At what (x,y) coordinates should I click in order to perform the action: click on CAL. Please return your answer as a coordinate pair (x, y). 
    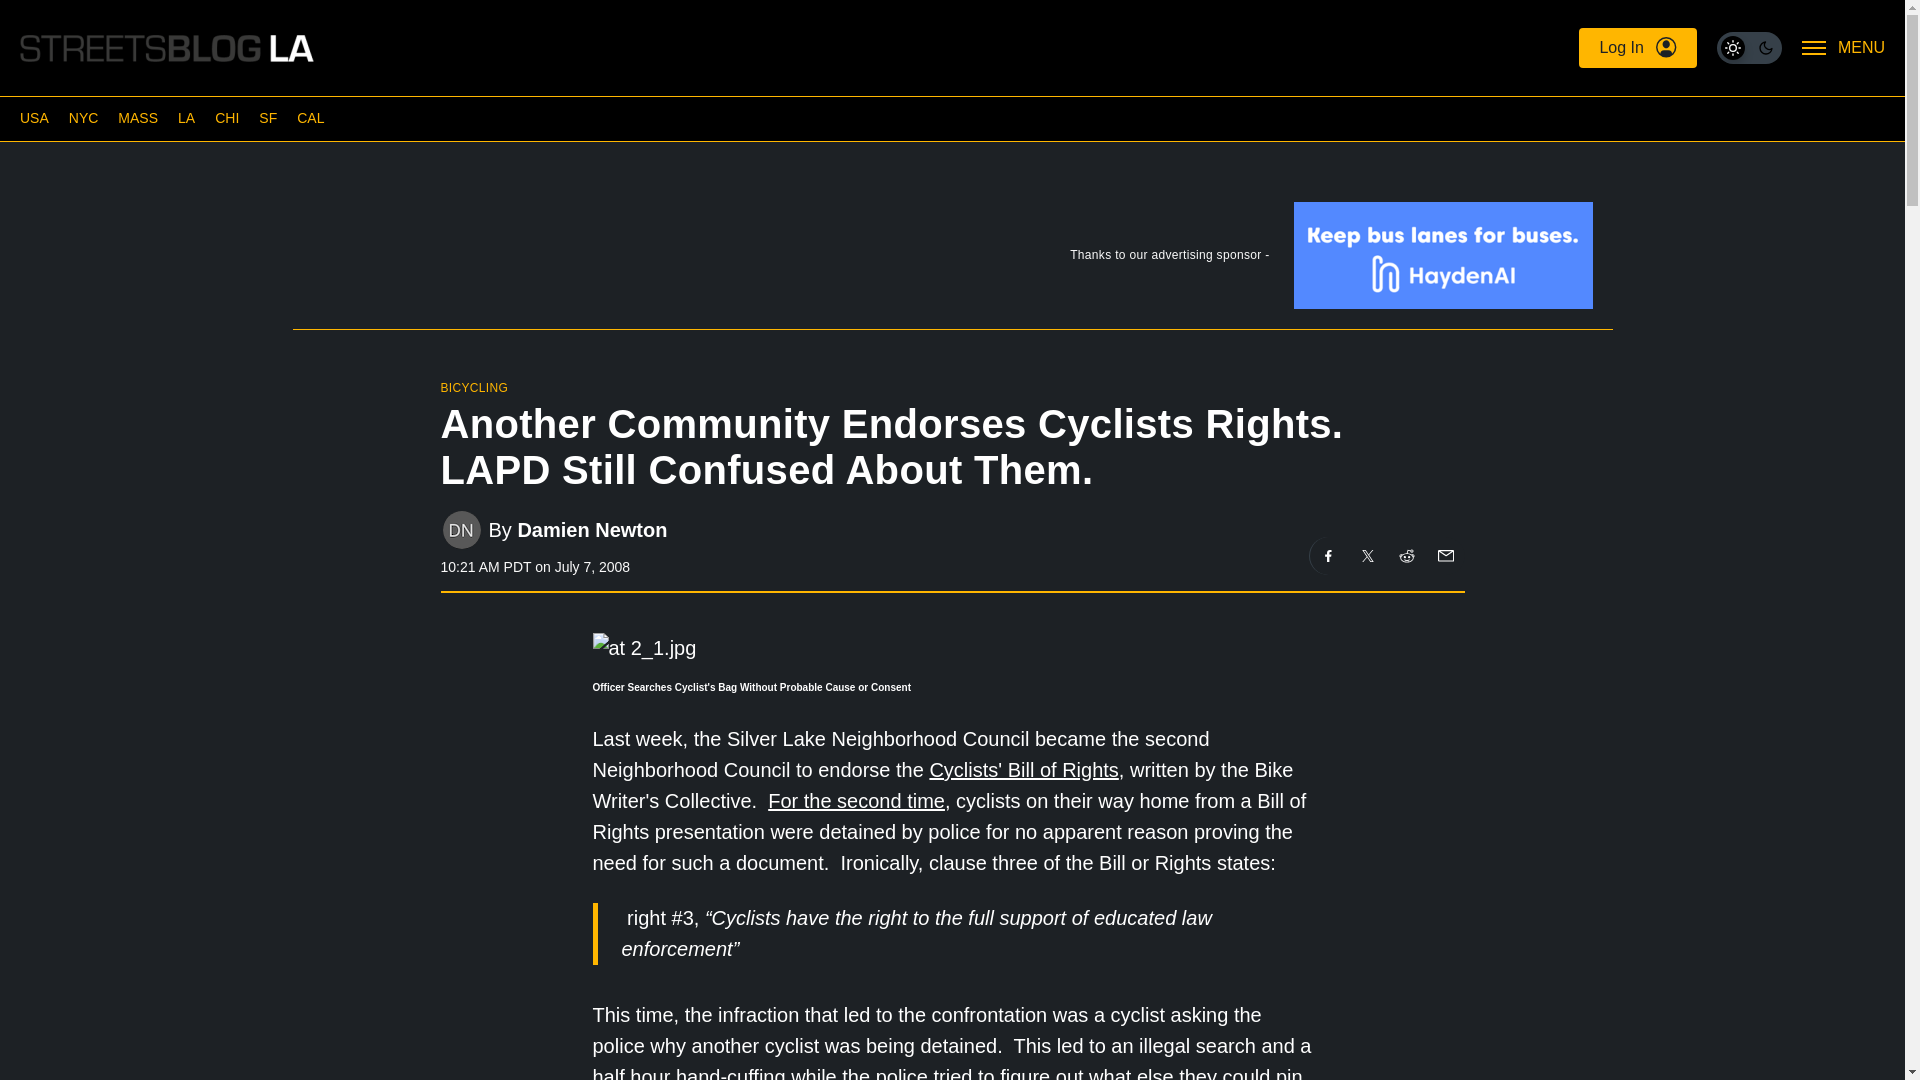
    Looking at the image, I should click on (310, 118).